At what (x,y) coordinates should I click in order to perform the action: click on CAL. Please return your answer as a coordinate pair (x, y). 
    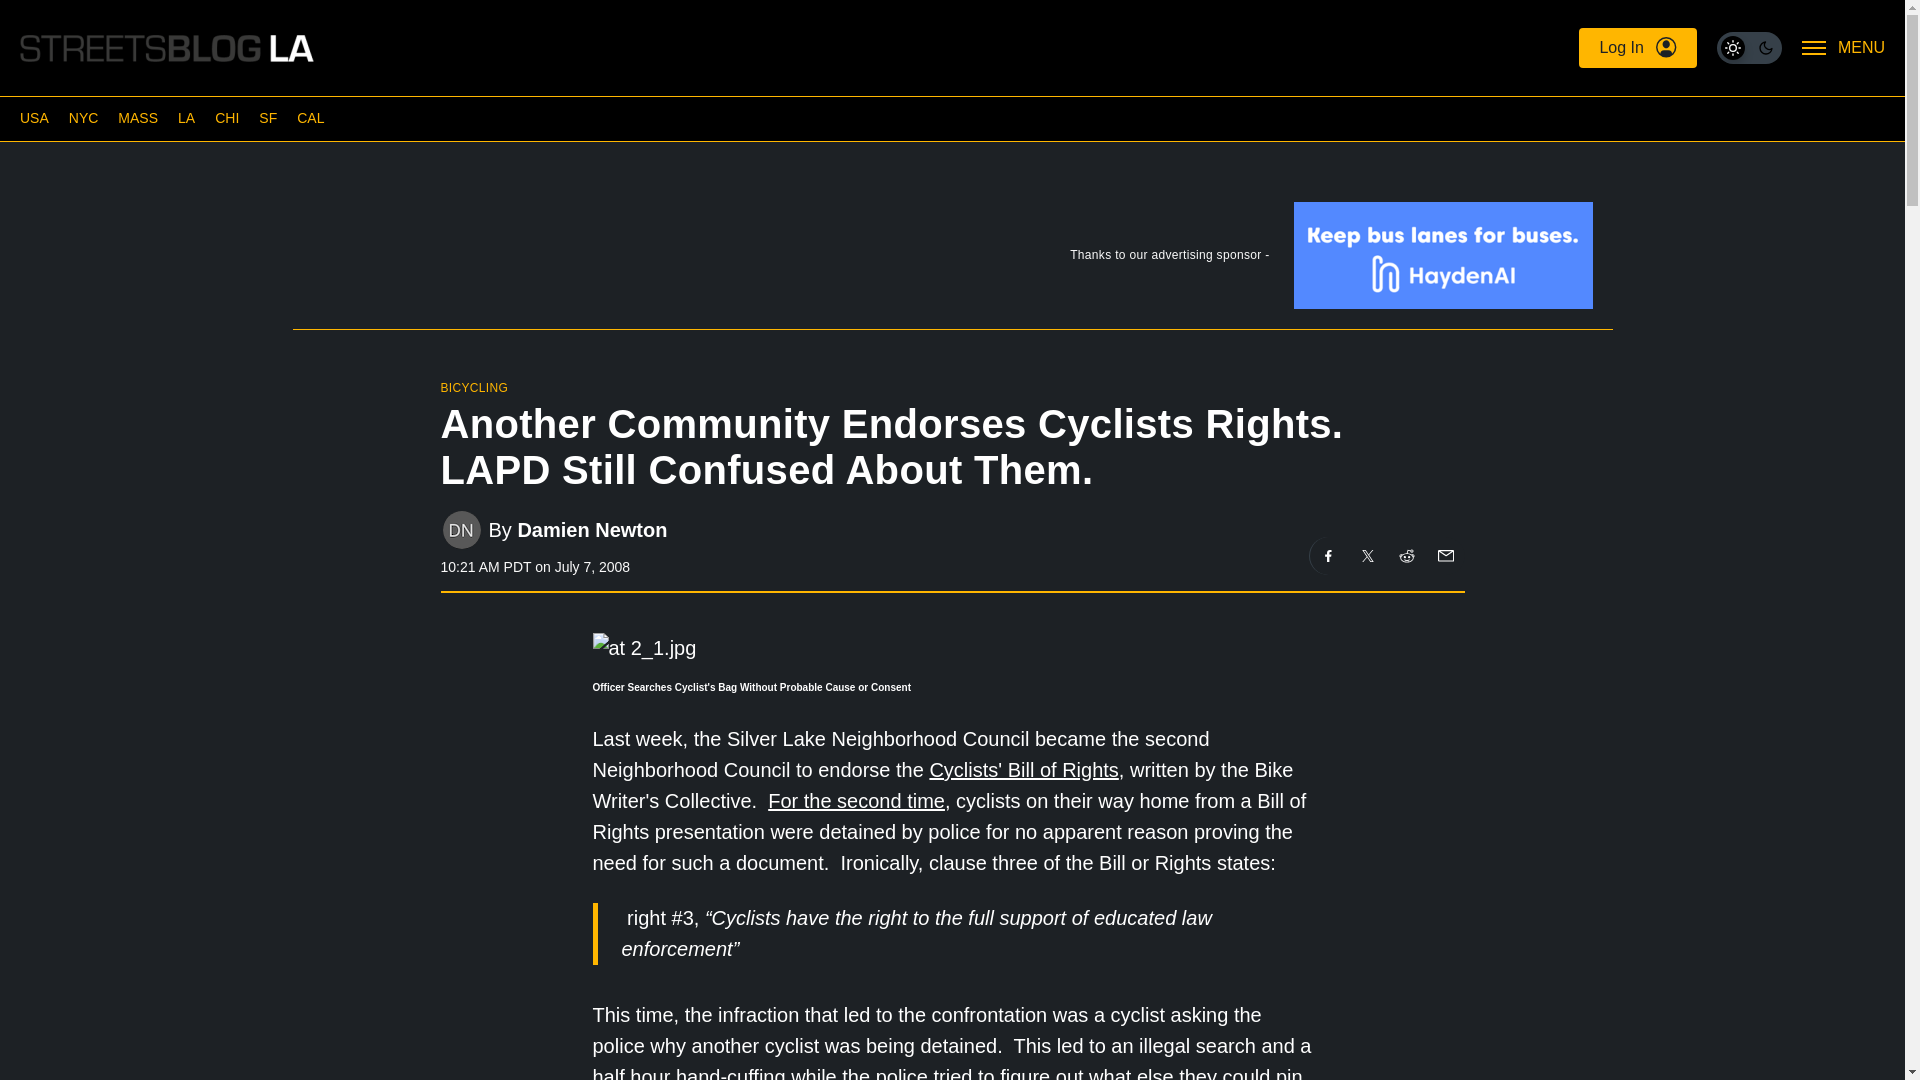
    Looking at the image, I should click on (310, 118).